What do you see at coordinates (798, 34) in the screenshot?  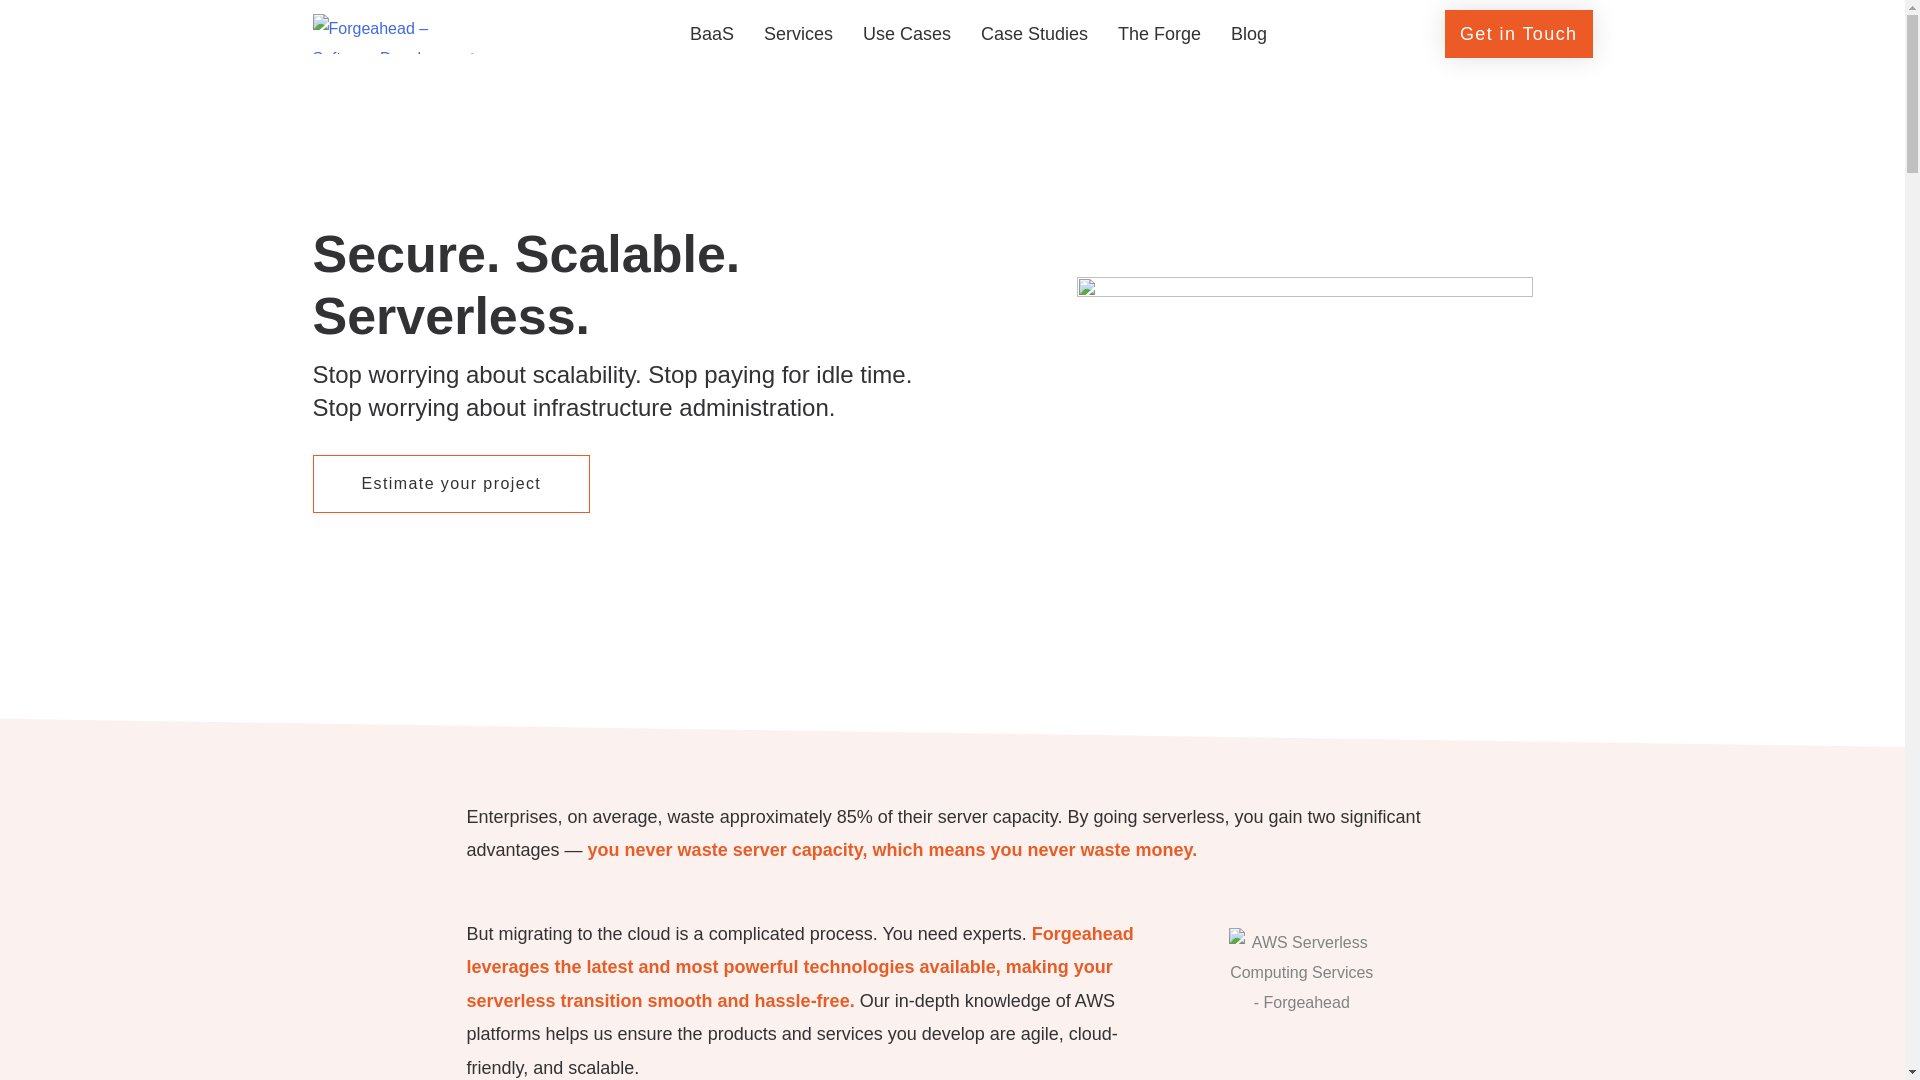 I see `Services` at bounding box center [798, 34].